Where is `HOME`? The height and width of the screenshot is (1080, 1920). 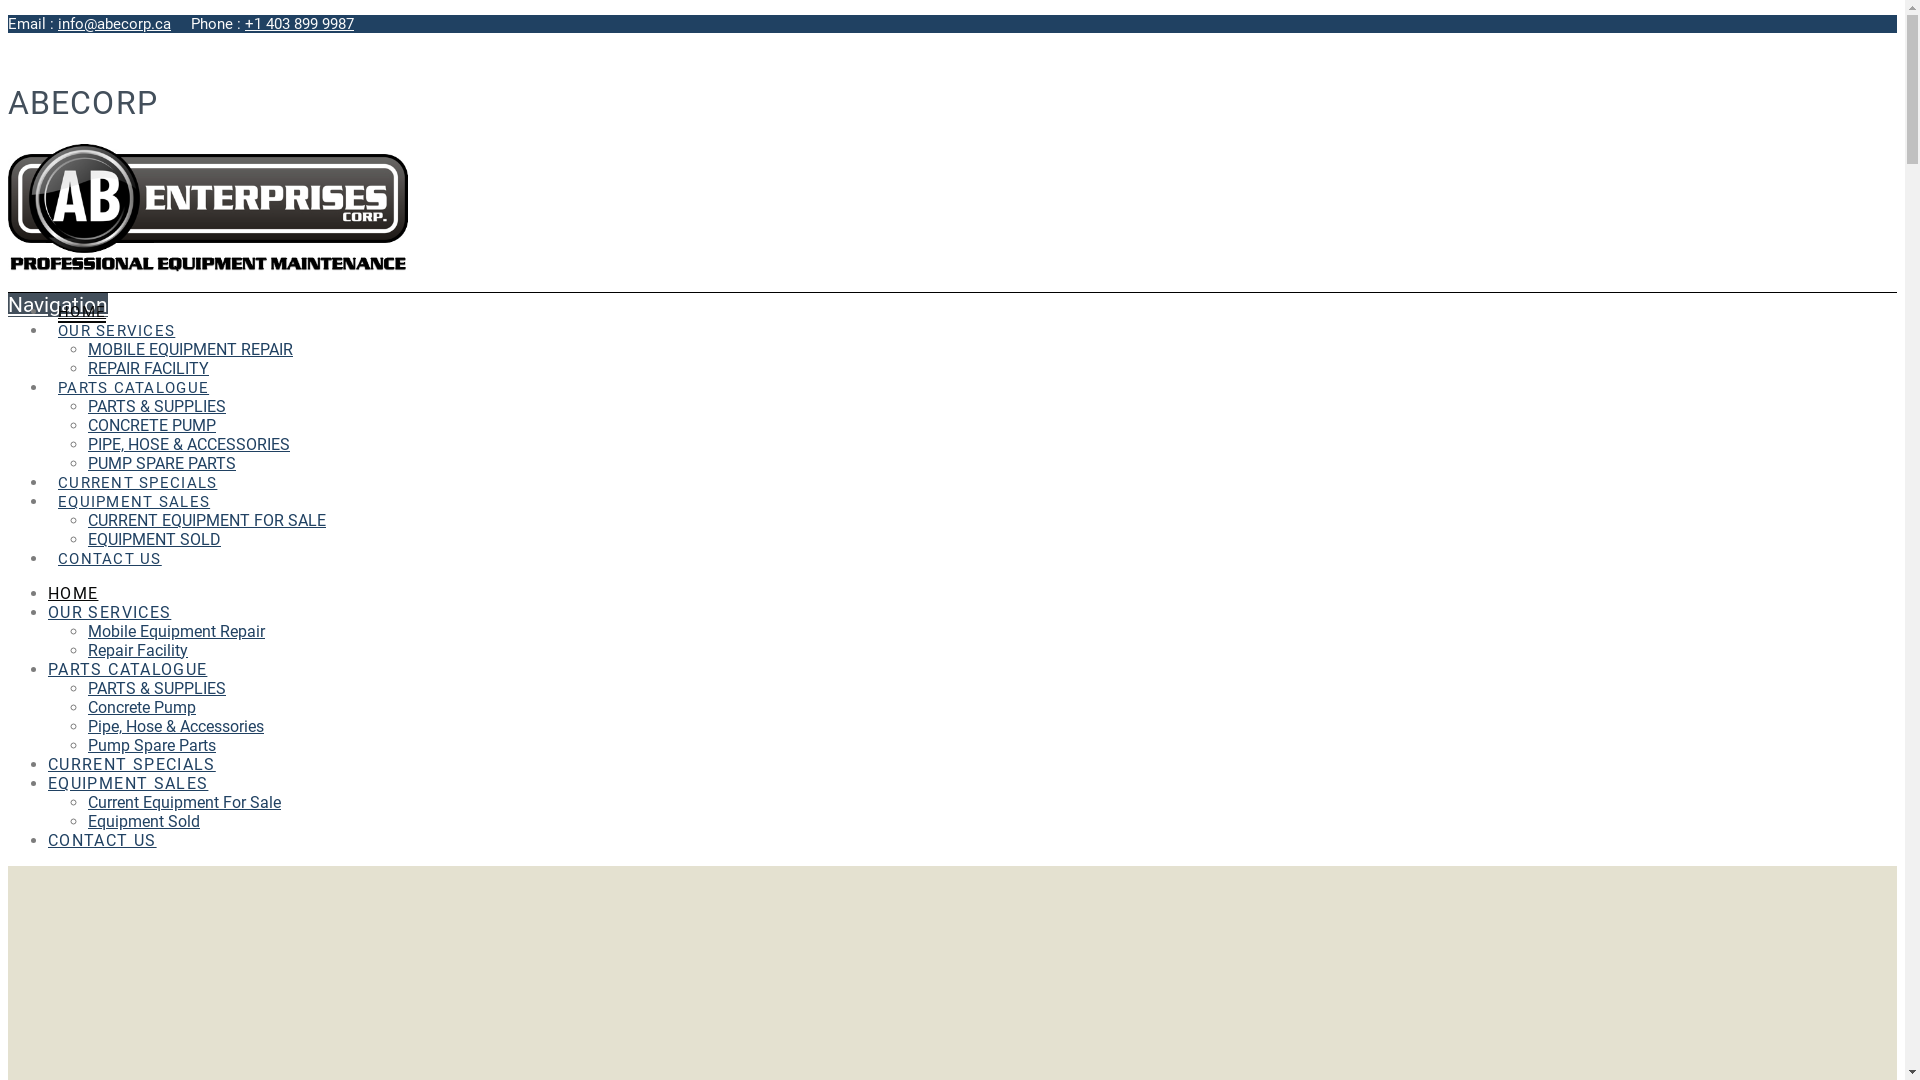 HOME is located at coordinates (73, 594).